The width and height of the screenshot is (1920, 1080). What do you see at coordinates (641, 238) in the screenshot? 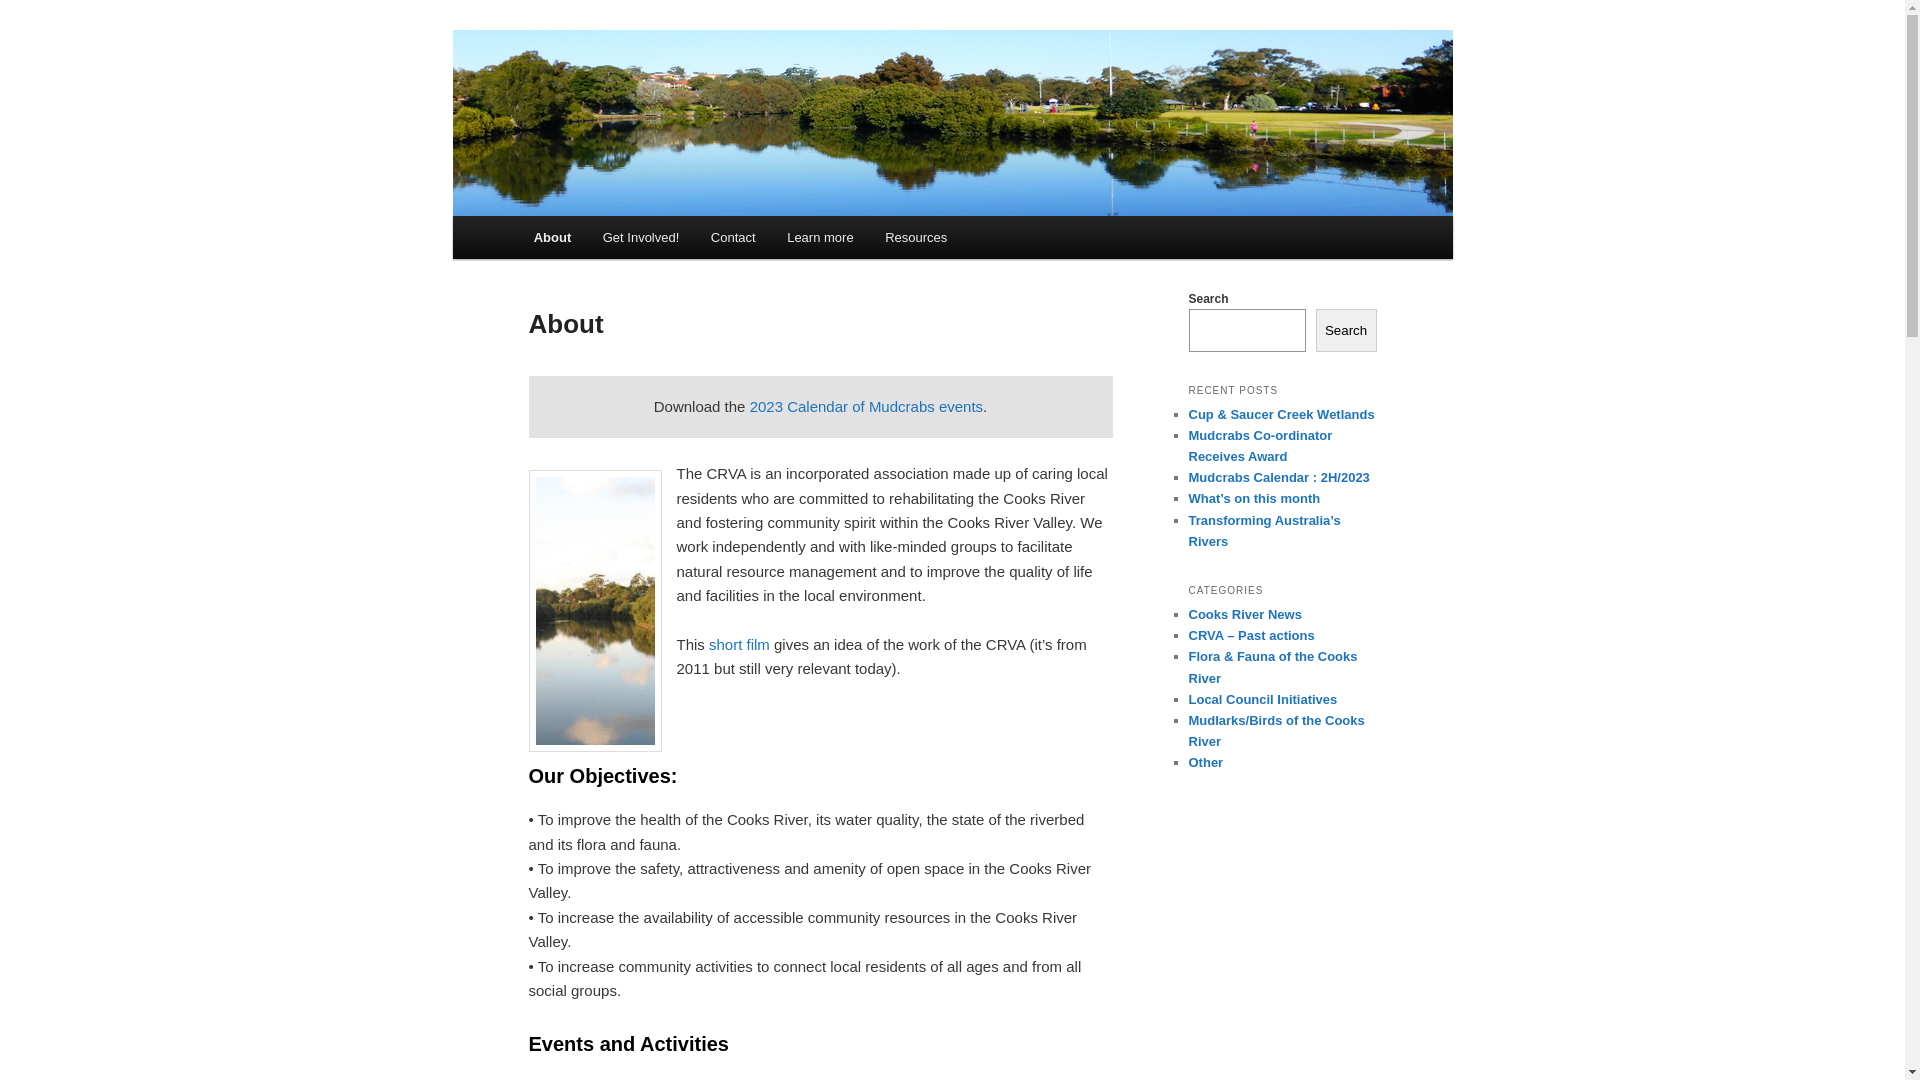
I see `Get Involved!` at bounding box center [641, 238].